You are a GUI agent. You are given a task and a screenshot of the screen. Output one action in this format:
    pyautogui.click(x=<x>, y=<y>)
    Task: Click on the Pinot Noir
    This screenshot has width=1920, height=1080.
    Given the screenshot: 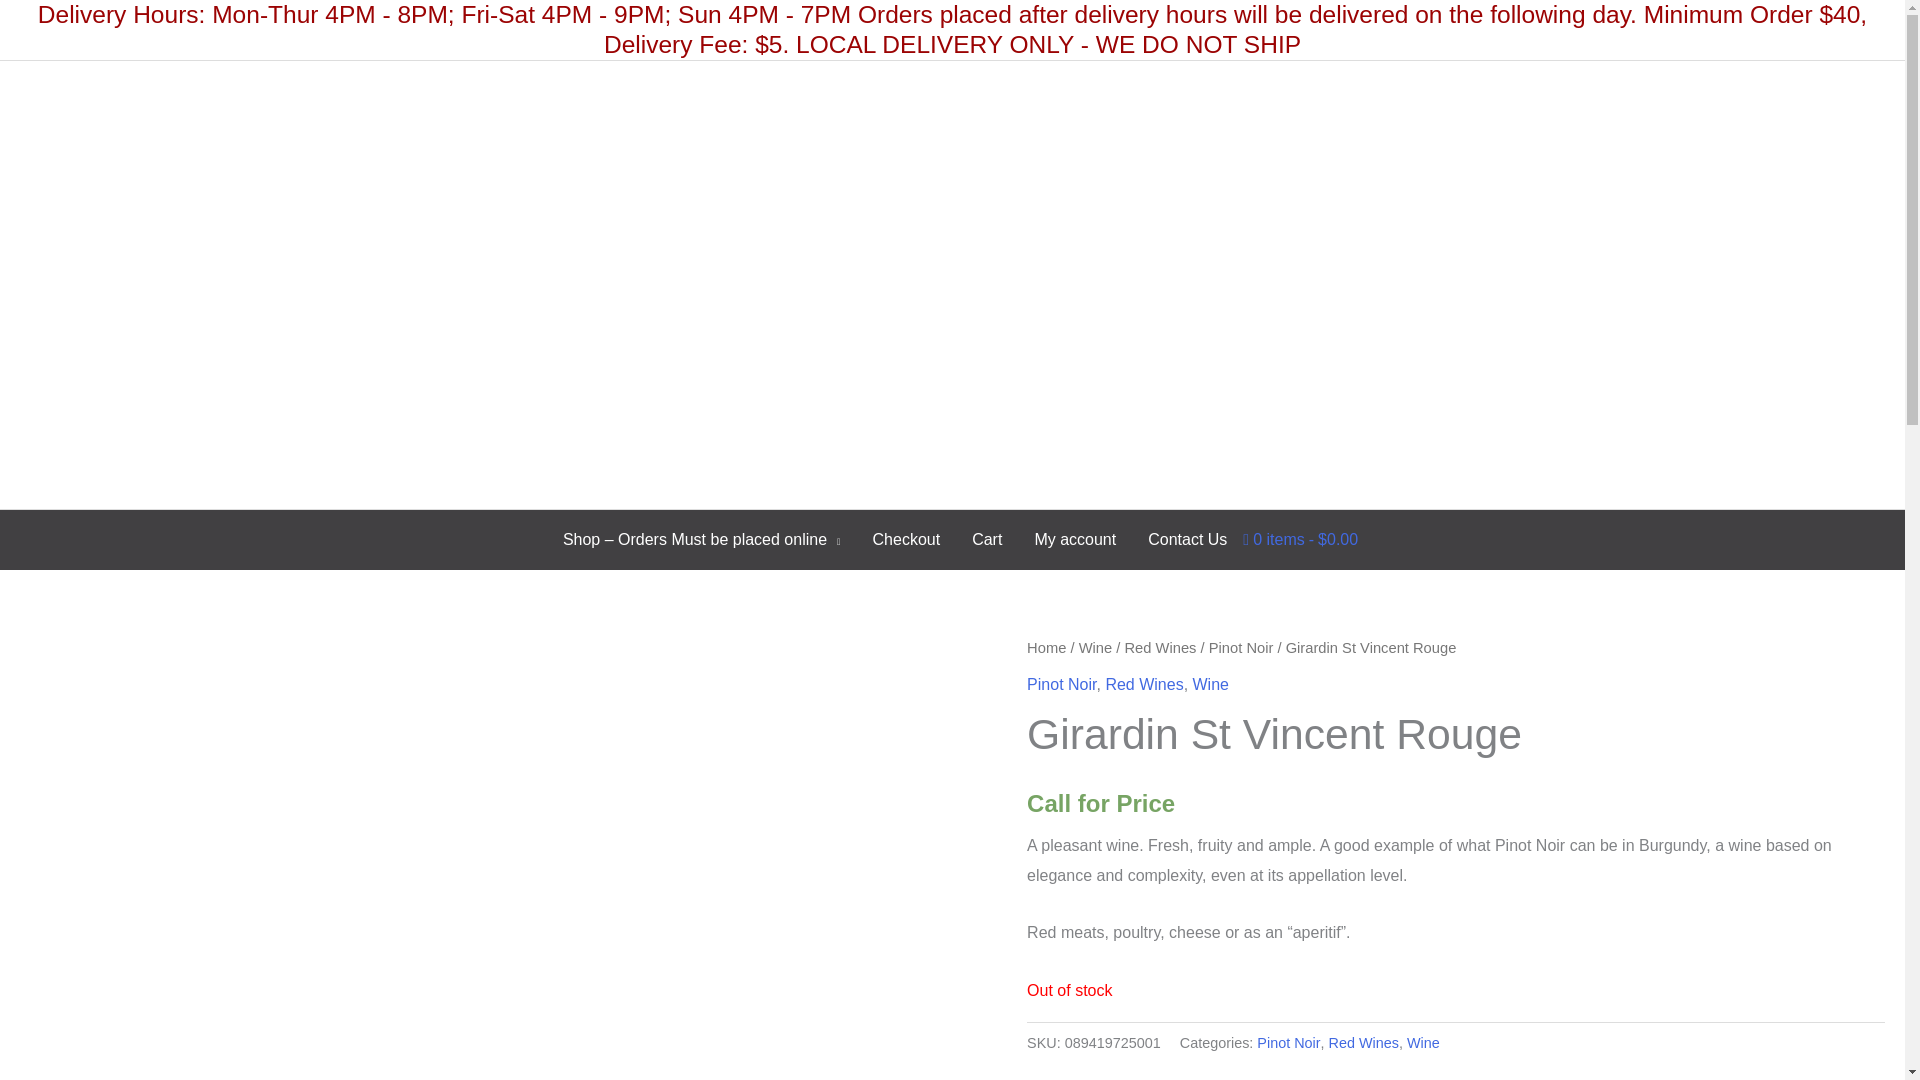 What is the action you would take?
    pyautogui.click(x=1242, y=648)
    